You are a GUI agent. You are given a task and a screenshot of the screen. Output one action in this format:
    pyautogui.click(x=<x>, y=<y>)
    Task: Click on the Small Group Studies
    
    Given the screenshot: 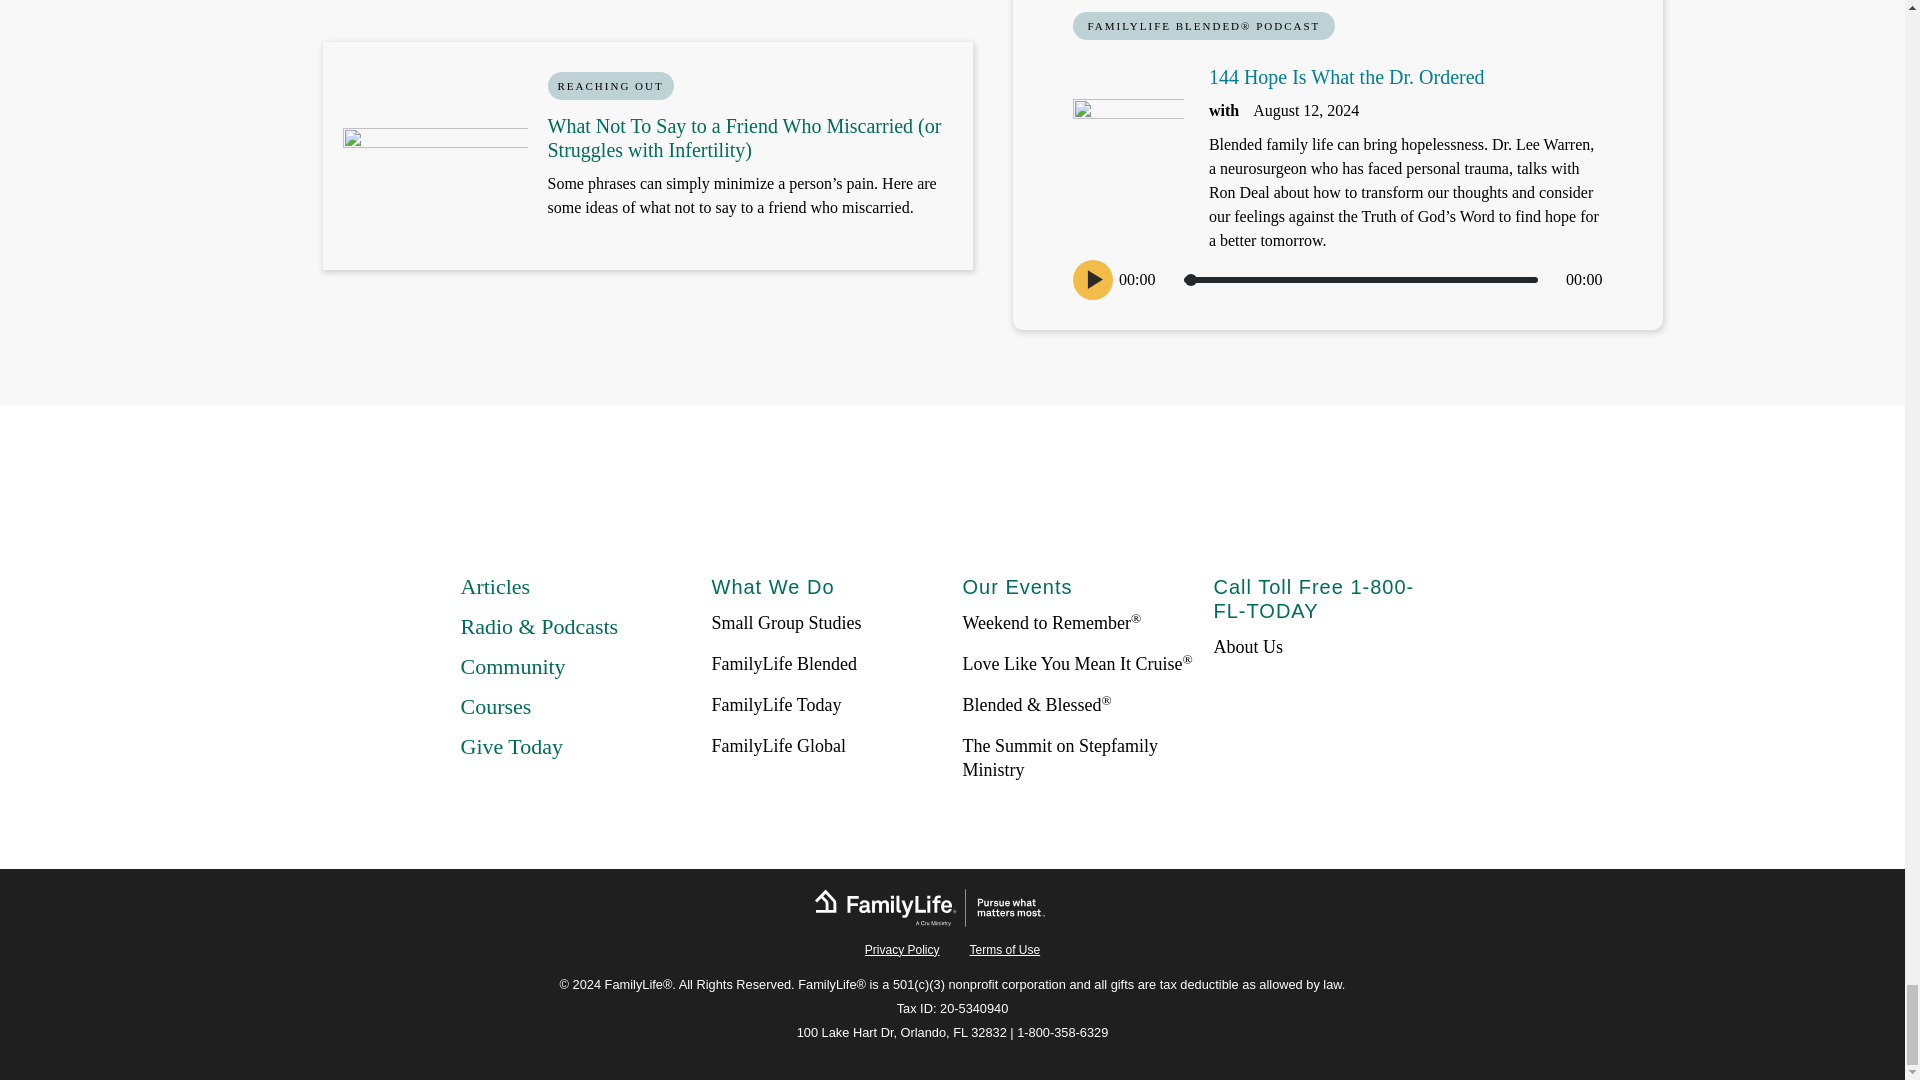 What is the action you would take?
    pyautogui.click(x=787, y=622)
    